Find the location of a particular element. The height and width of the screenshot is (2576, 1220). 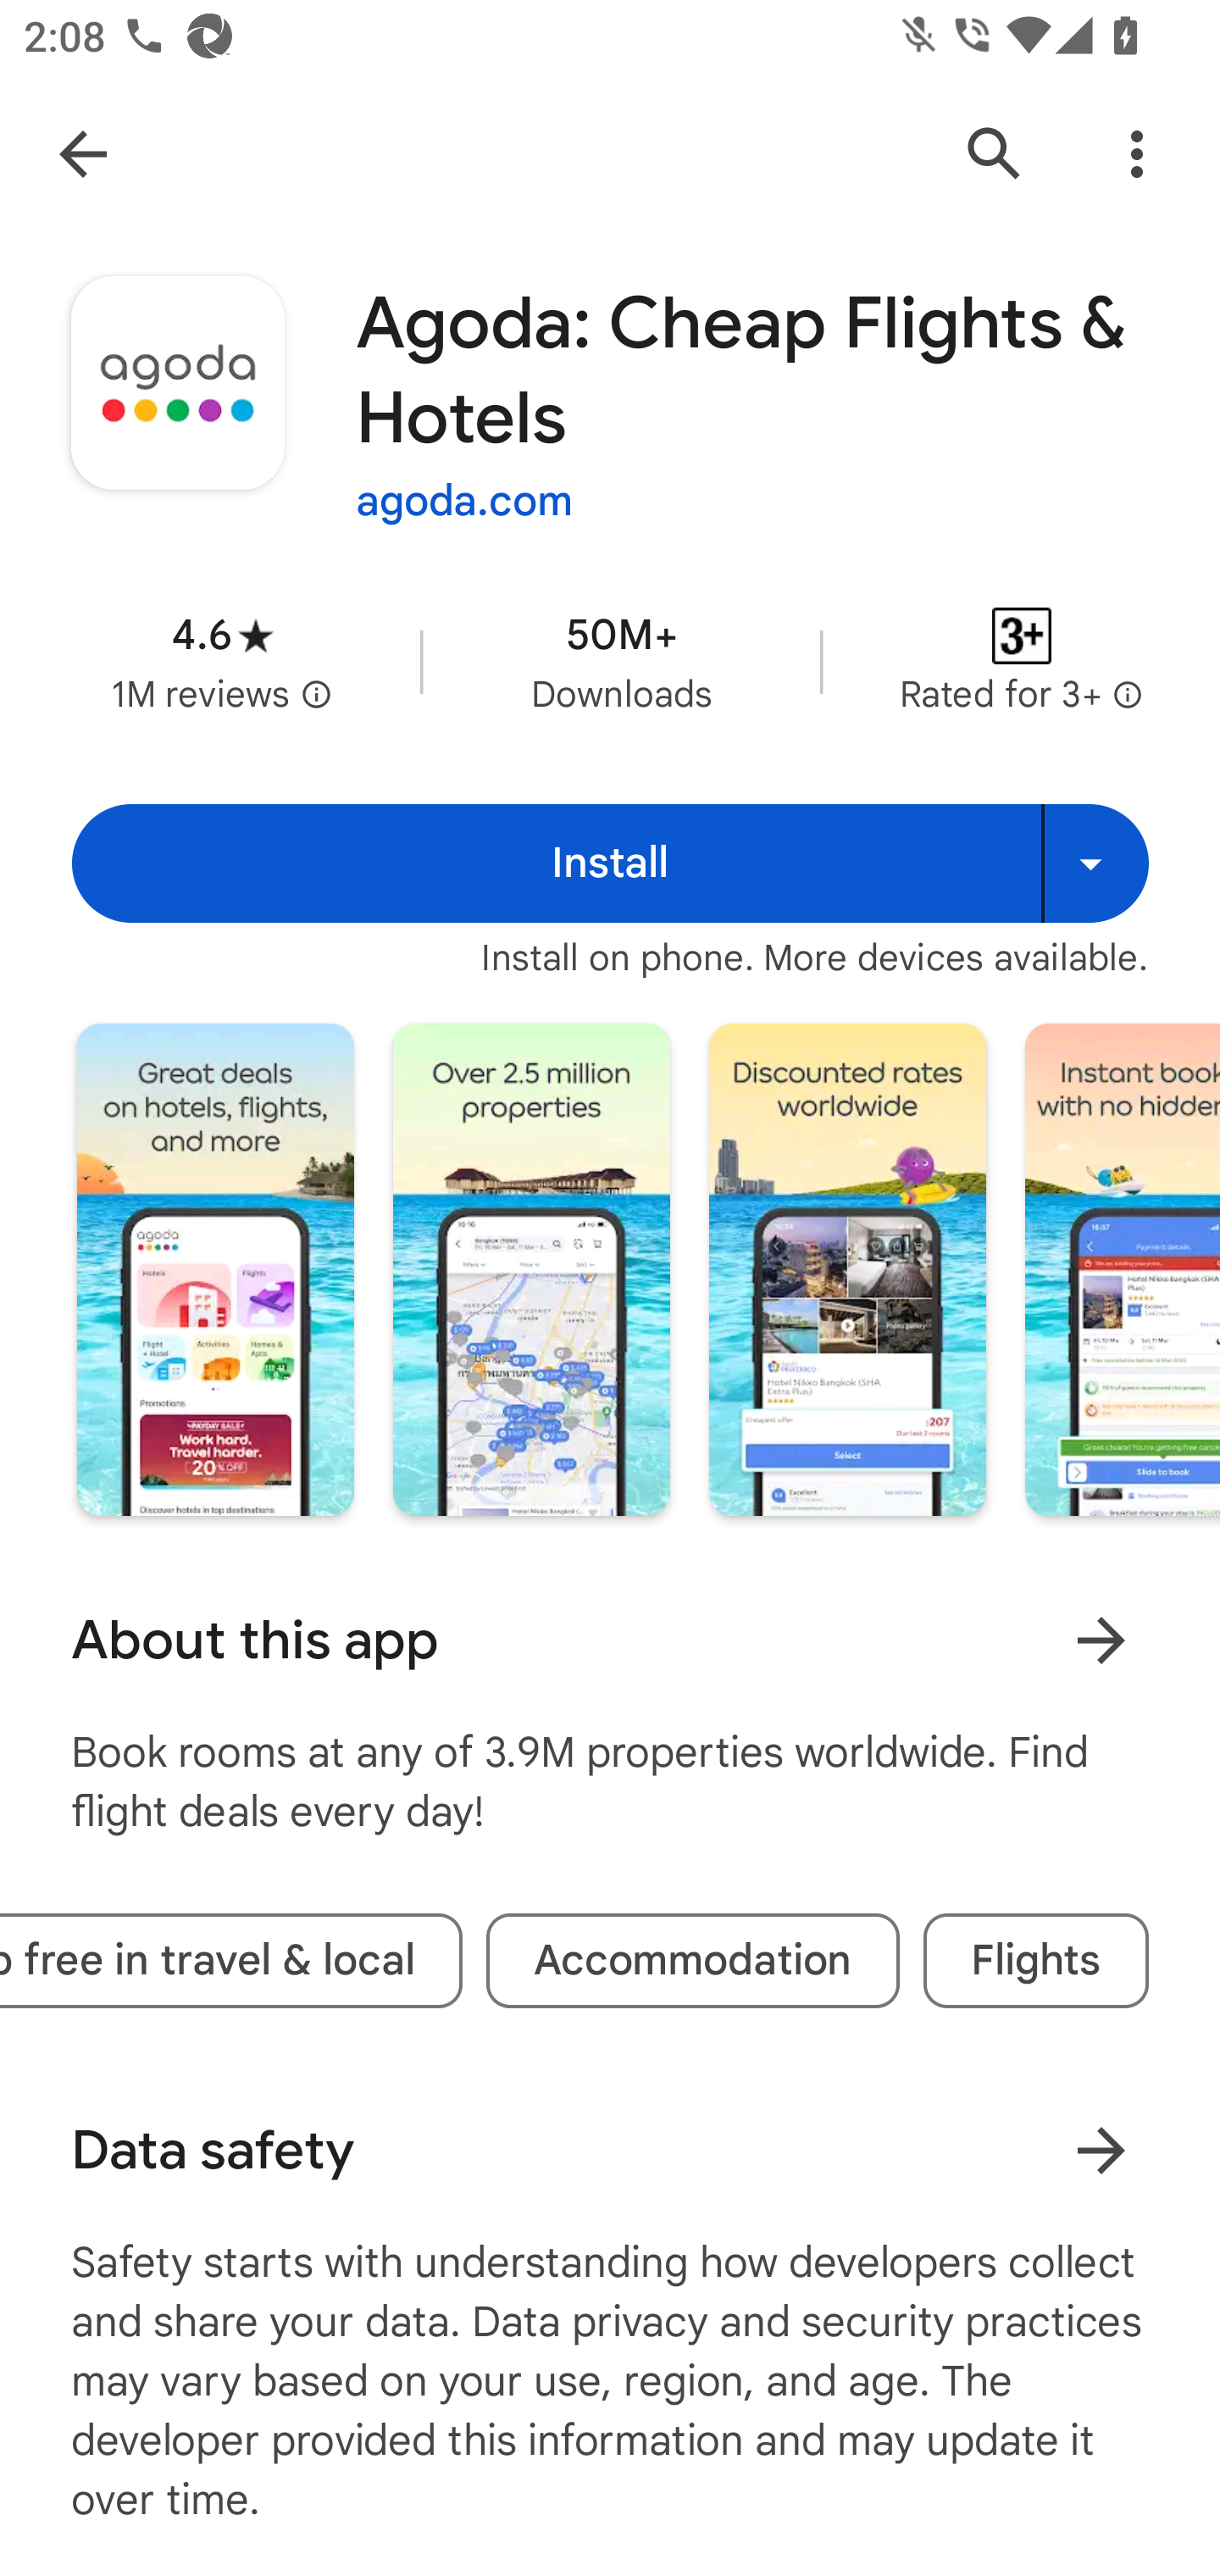

Screenshot "4" of "8" is located at coordinates (1122, 1268).